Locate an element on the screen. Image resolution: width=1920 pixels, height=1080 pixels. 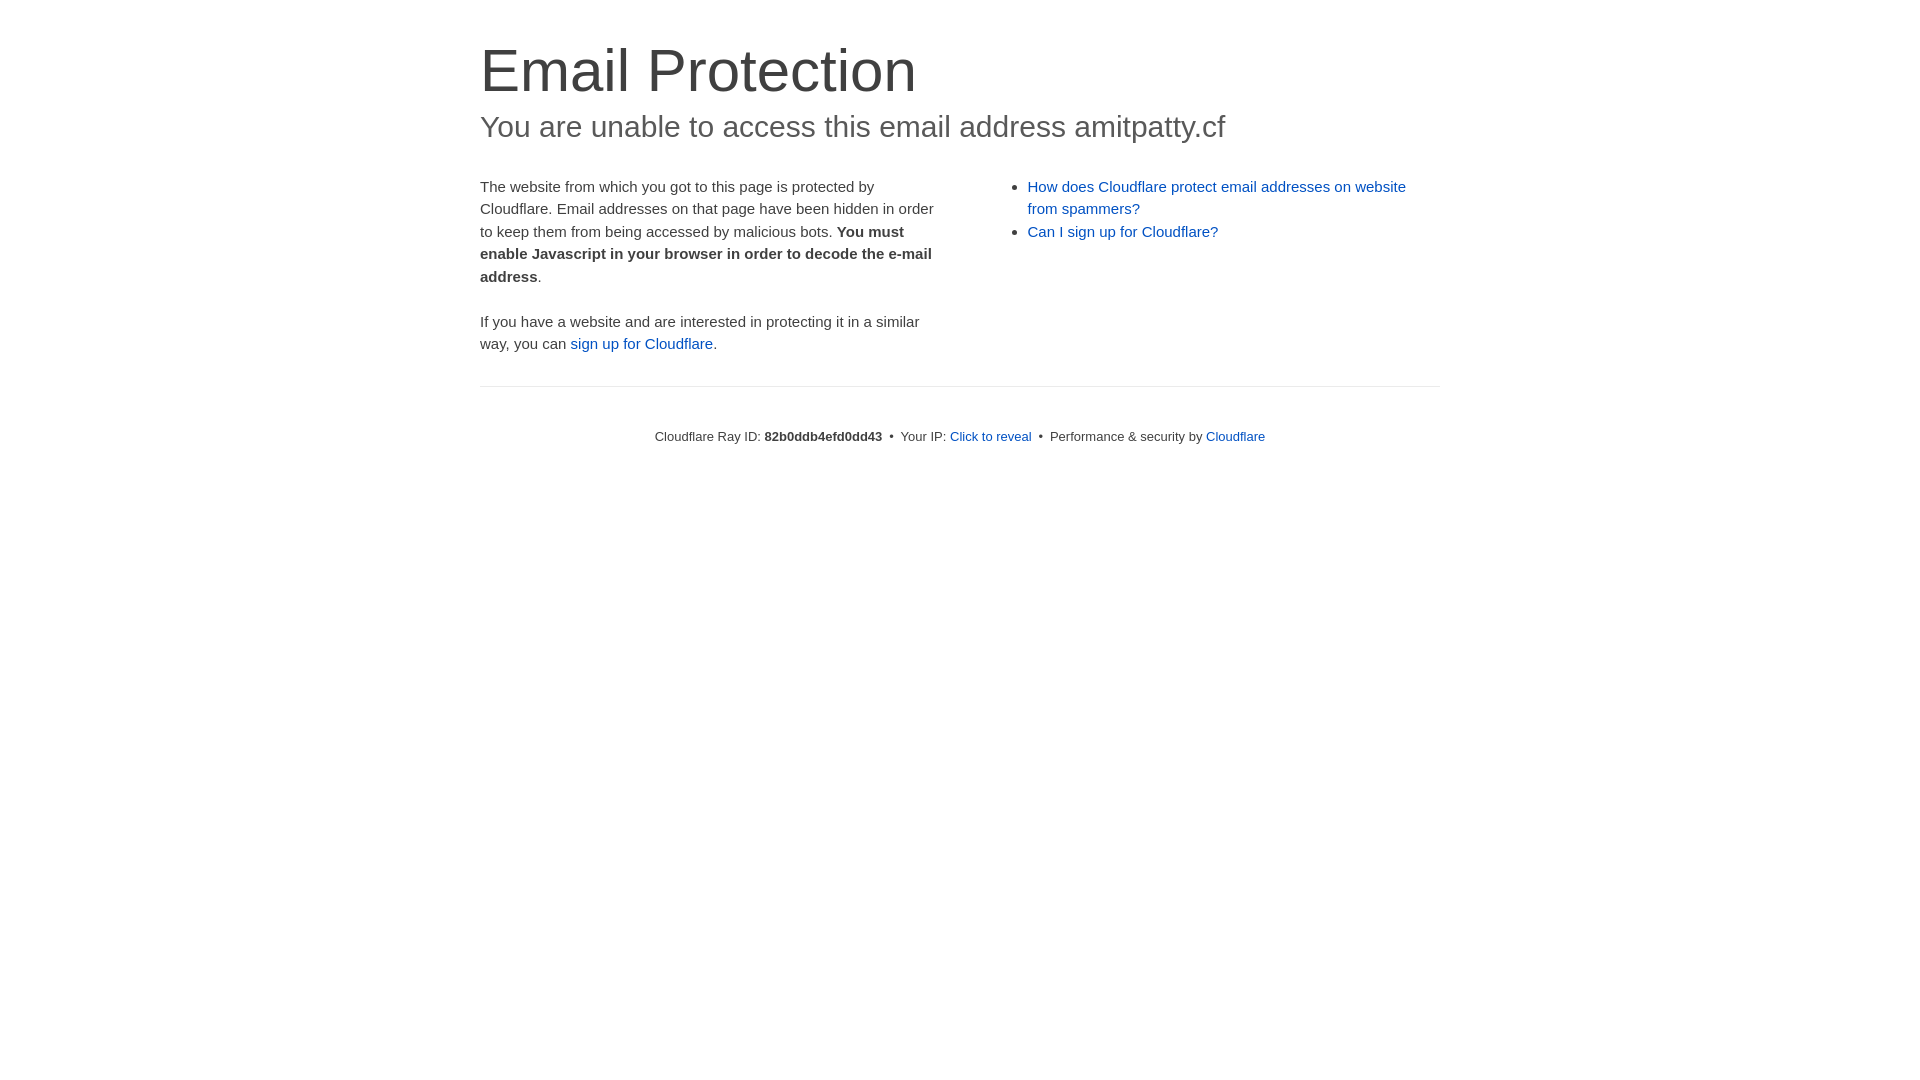
Click to reveal is located at coordinates (991, 436).